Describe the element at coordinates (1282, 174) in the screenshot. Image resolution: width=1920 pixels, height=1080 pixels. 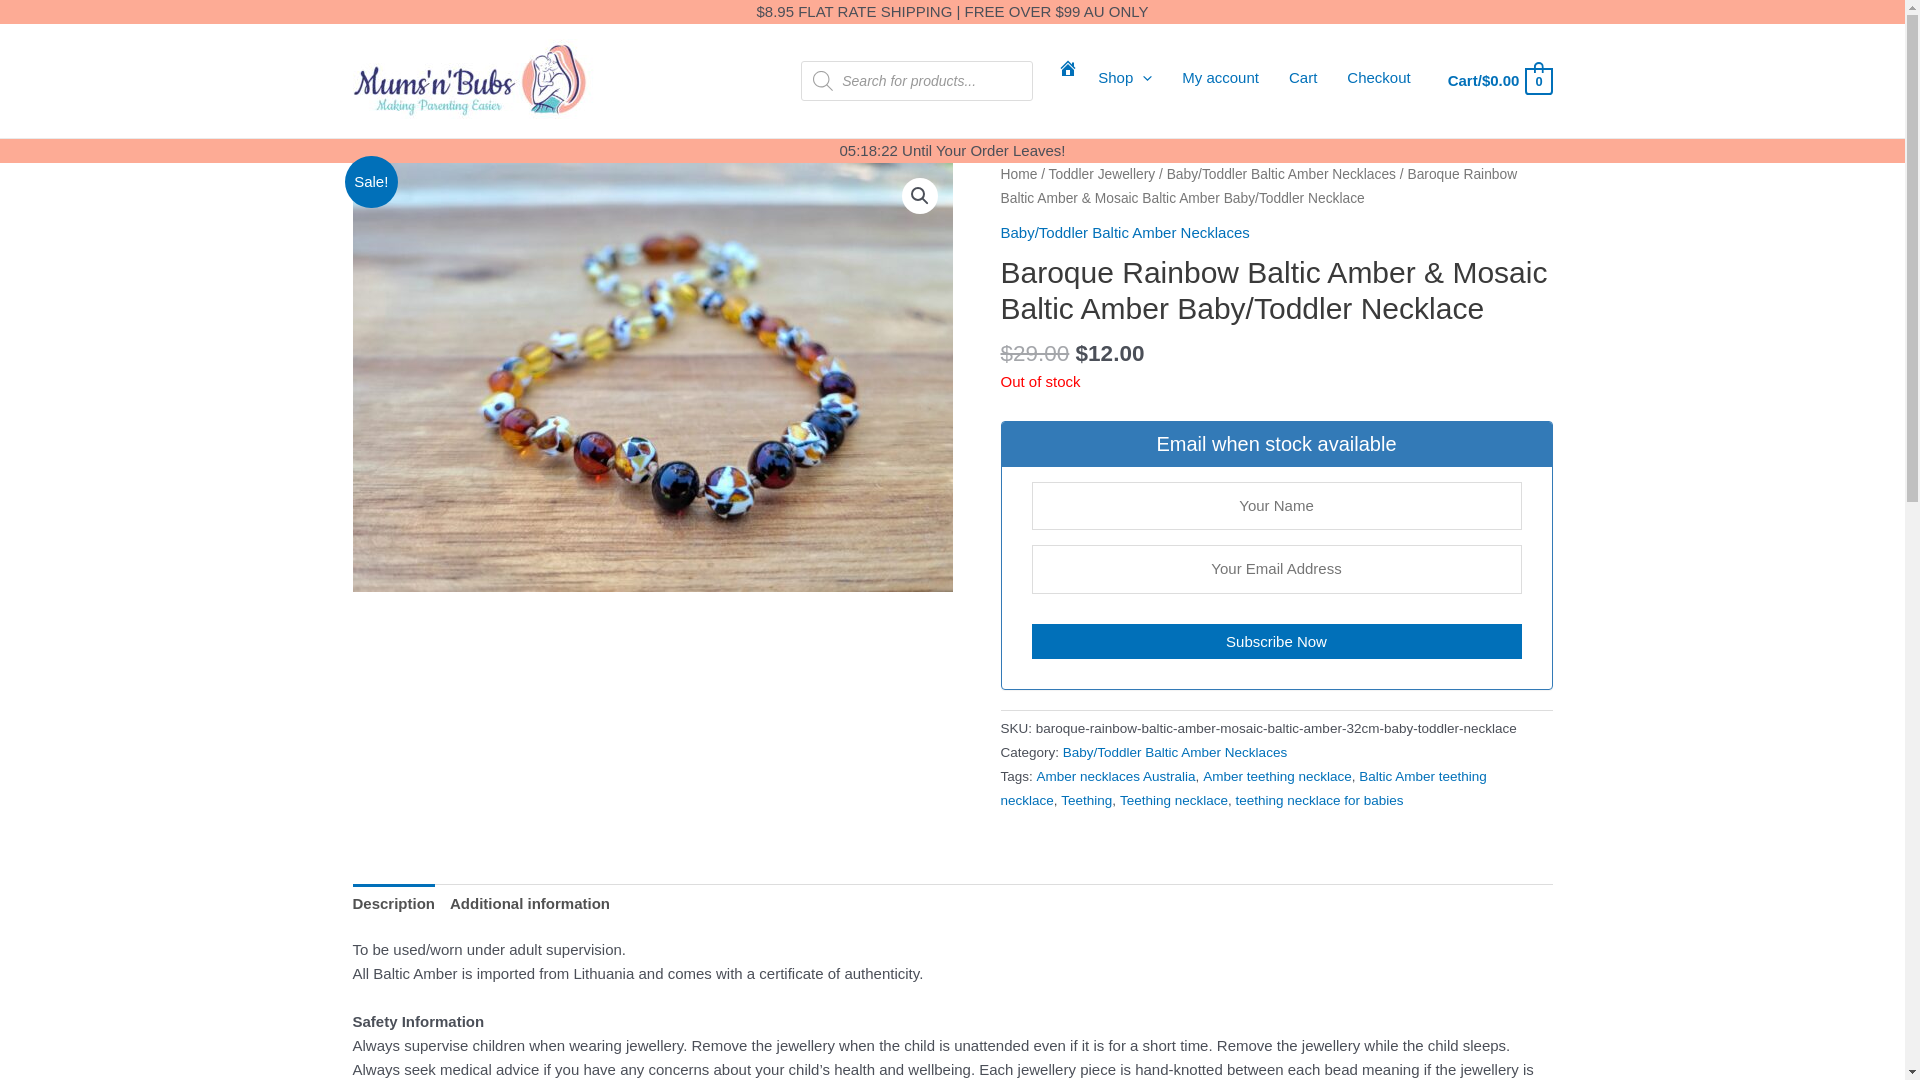
I see `Baby/Toddler Baltic Amber Necklaces` at that location.